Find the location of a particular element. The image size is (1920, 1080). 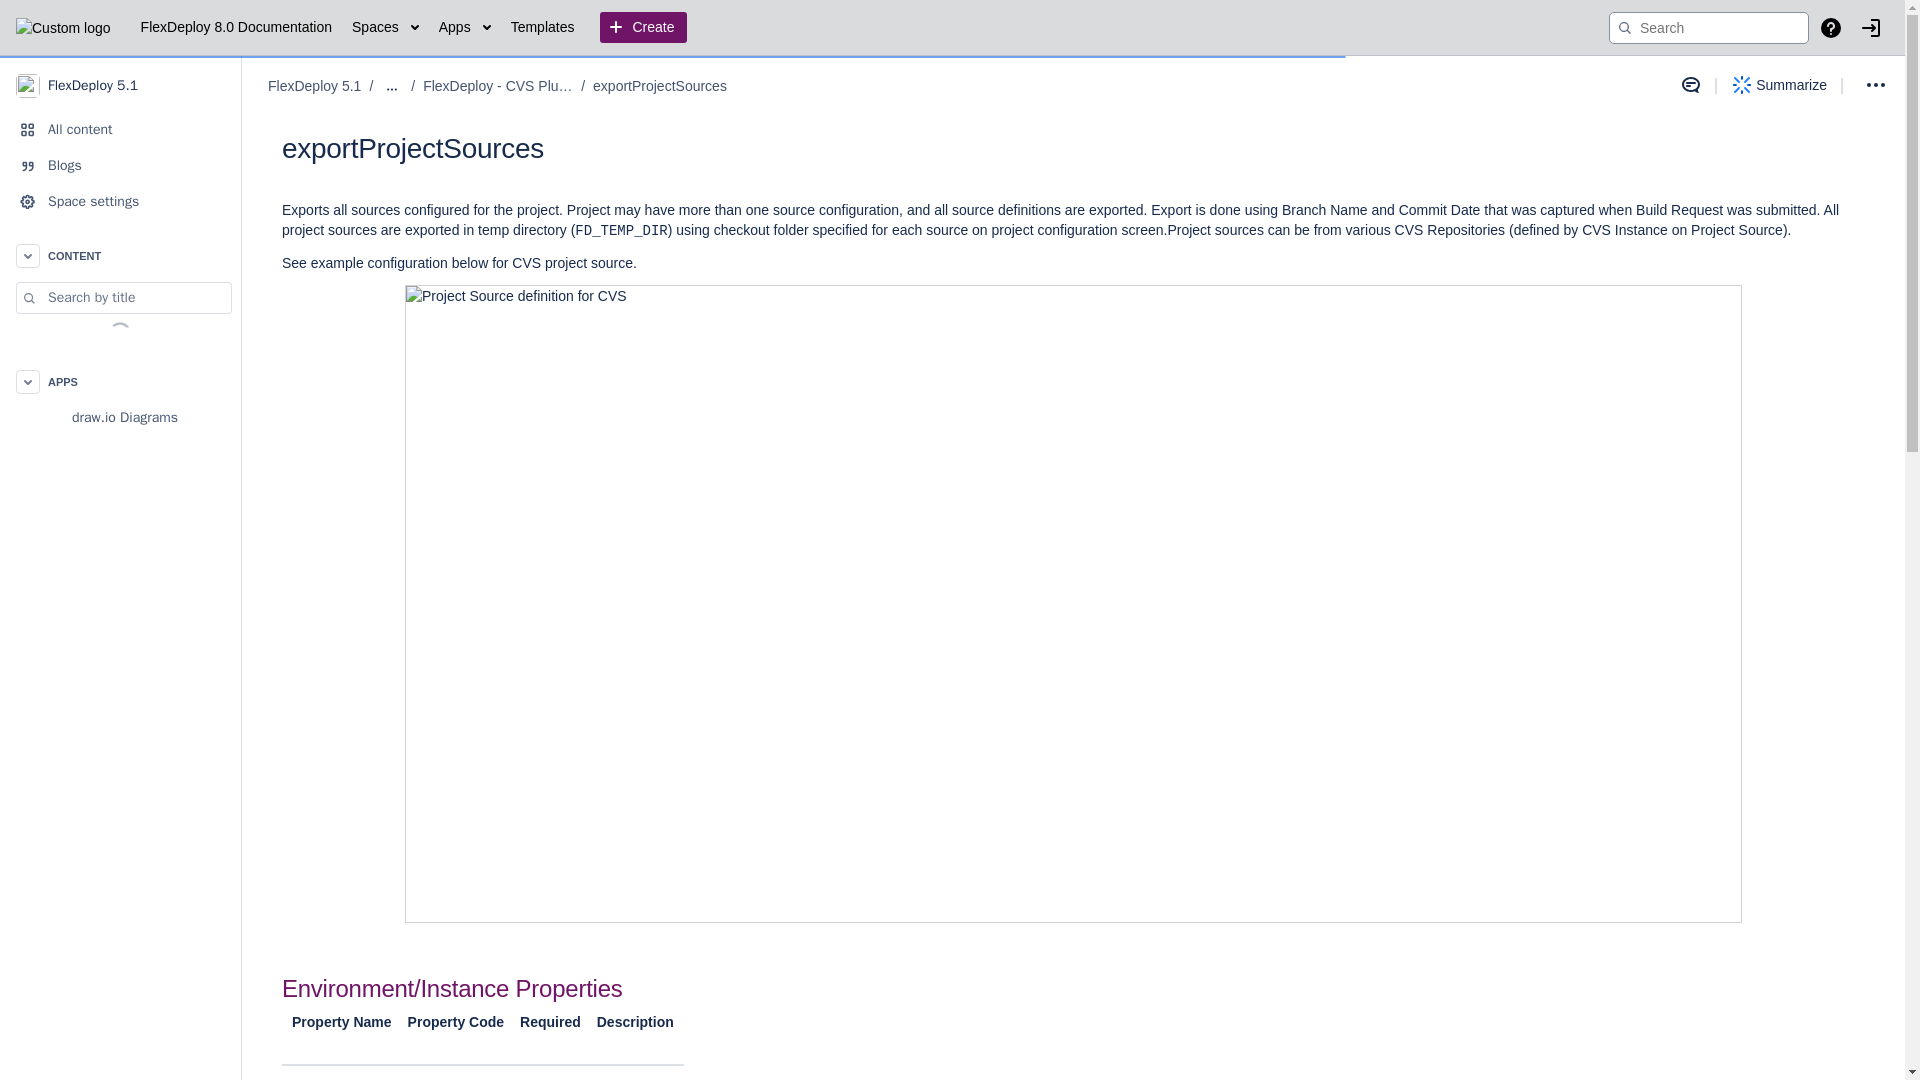

Summarize is located at coordinates (1780, 85).